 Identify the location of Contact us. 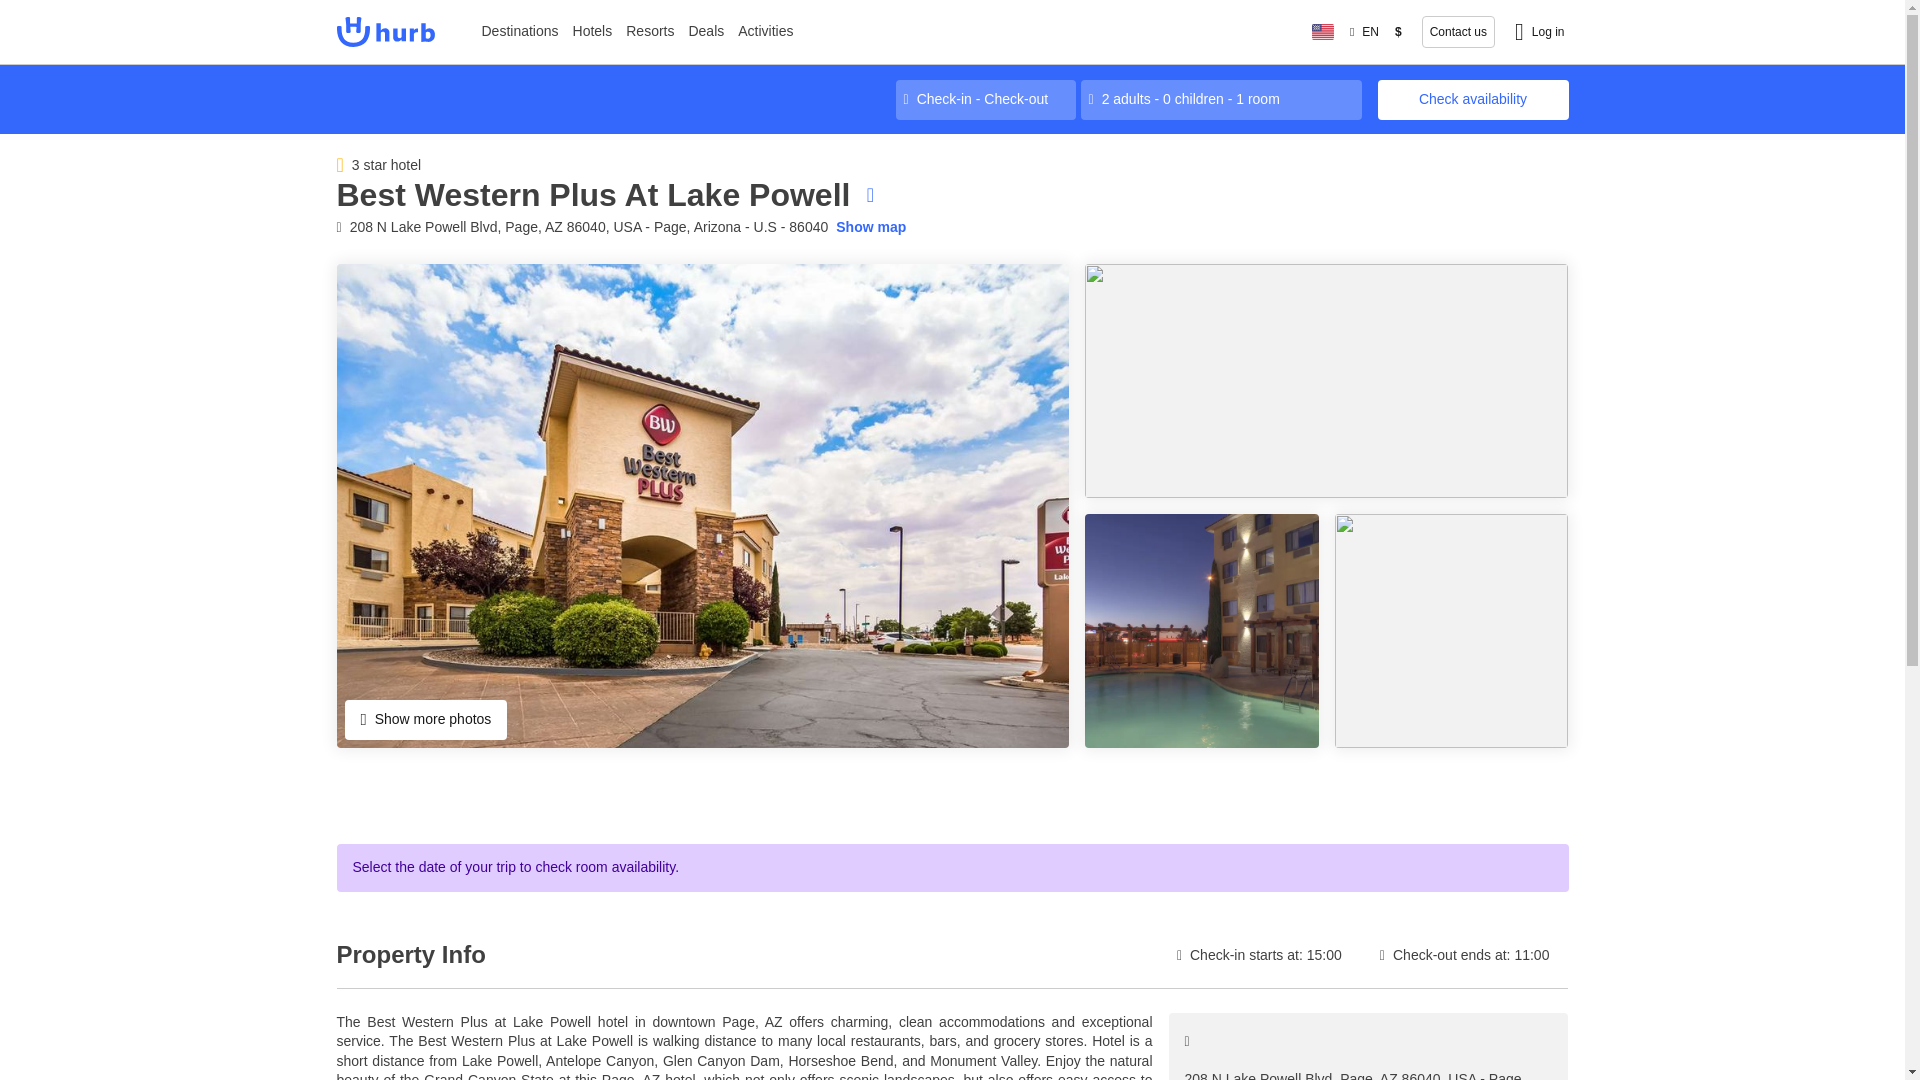
(1458, 32).